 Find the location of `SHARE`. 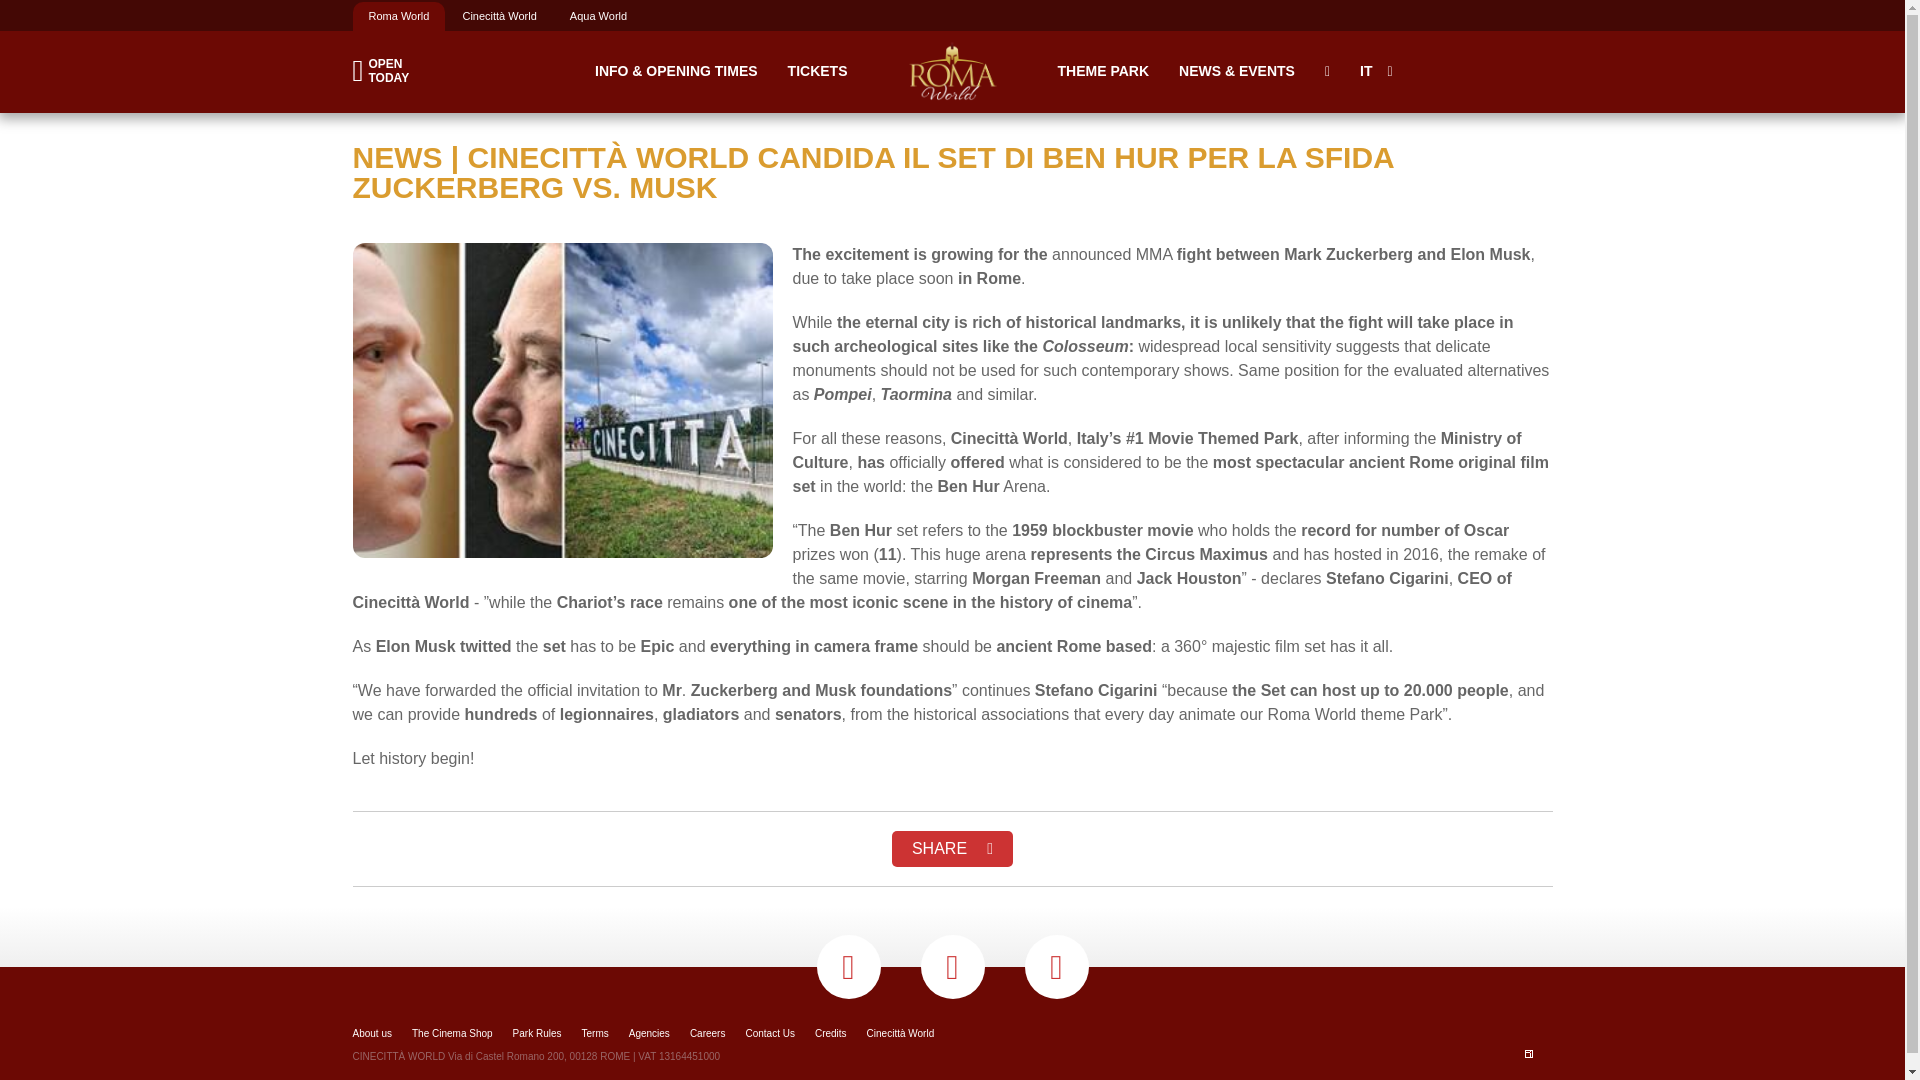

SHARE is located at coordinates (598, 16).